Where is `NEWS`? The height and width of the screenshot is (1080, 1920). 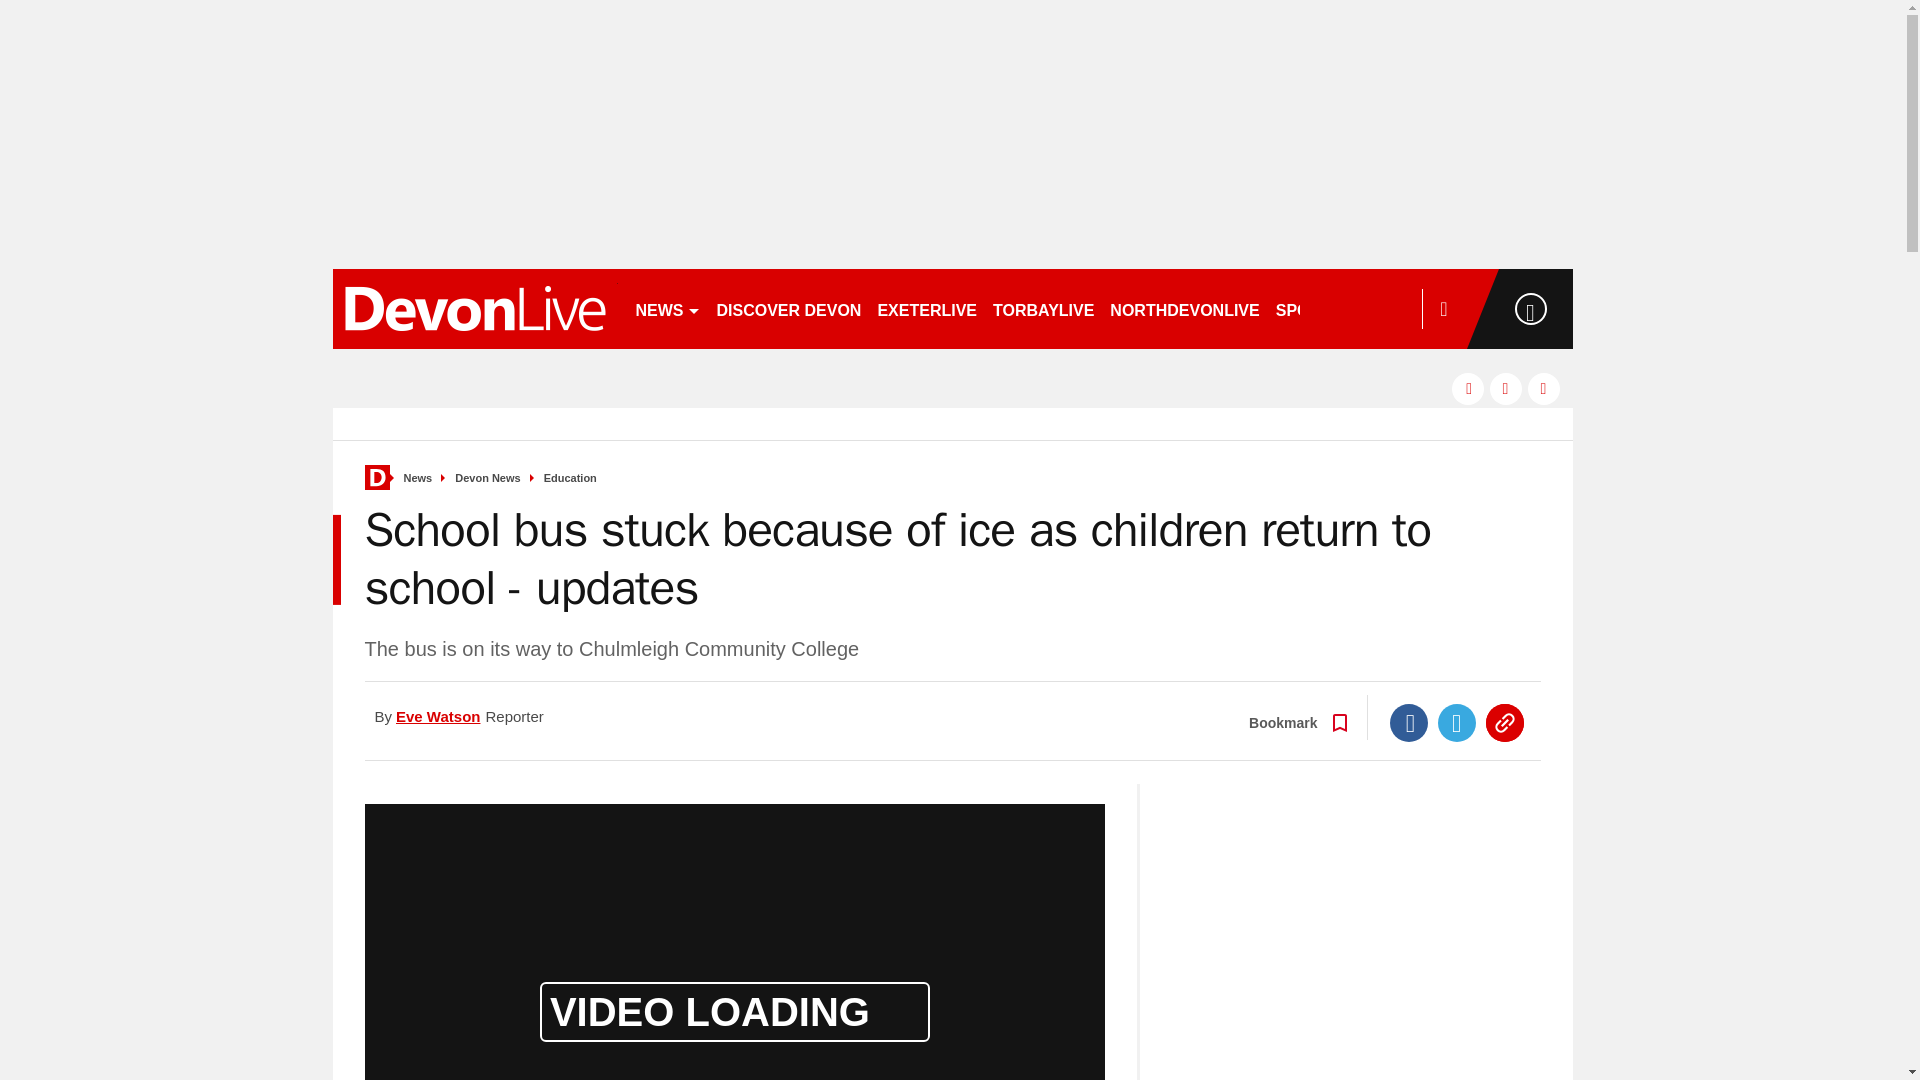 NEWS is located at coordinates (668, 308).